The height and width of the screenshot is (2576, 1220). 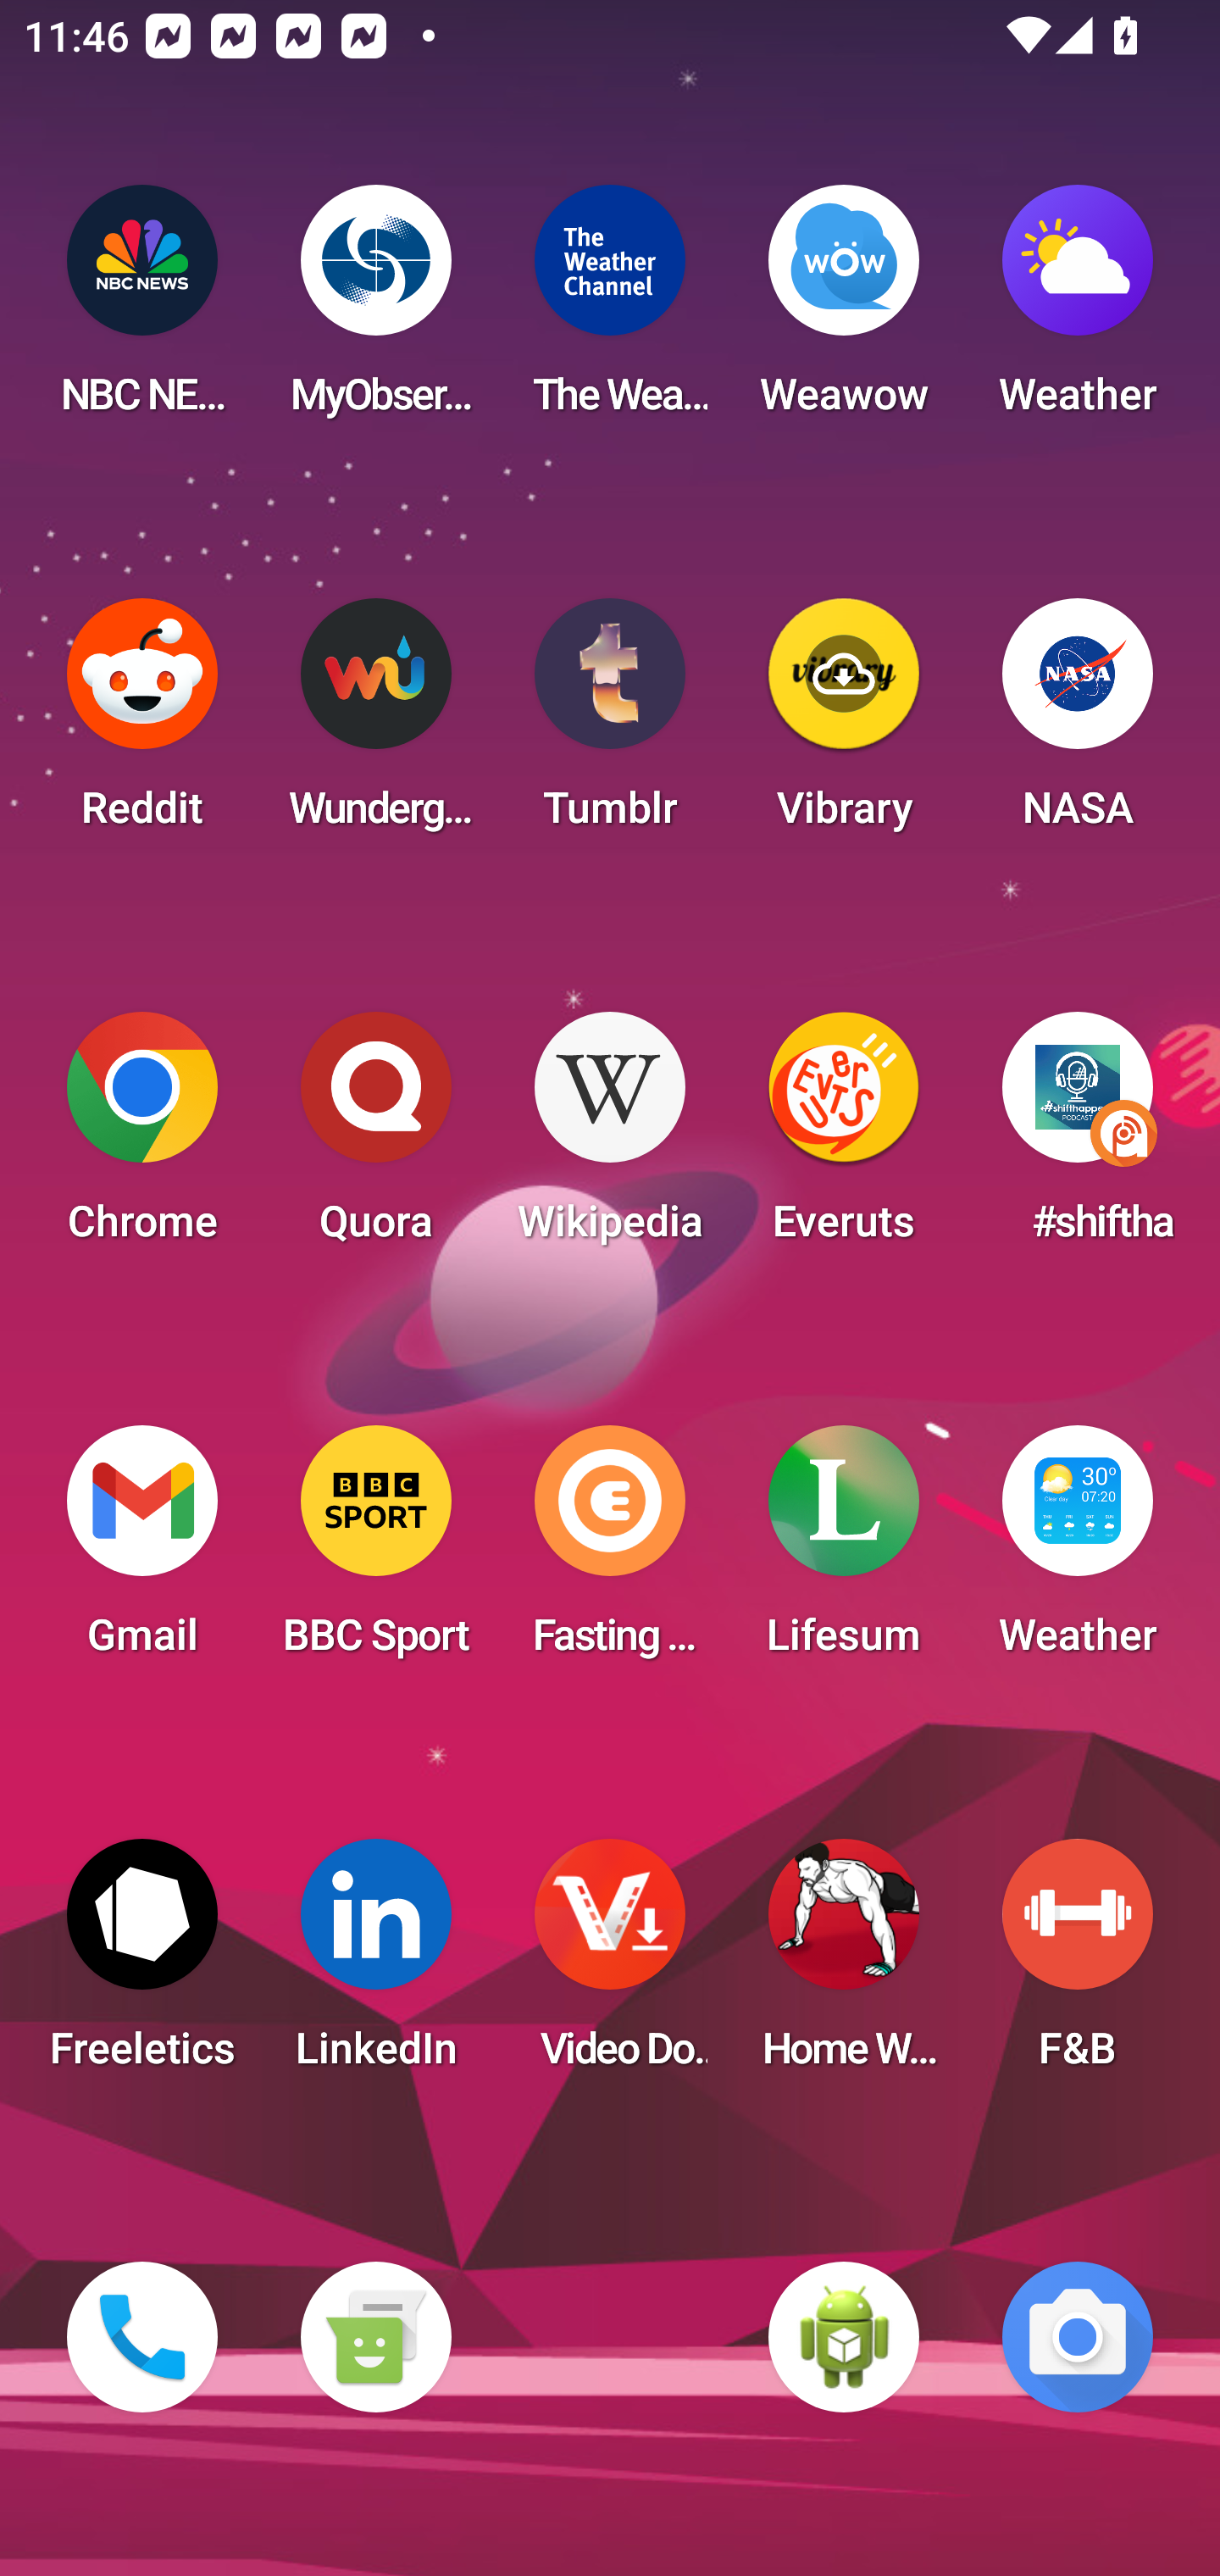 What do you see at coordinates (375, 724) in the screenshot?
I see `Wunderground` at bounding box center [375, 724].